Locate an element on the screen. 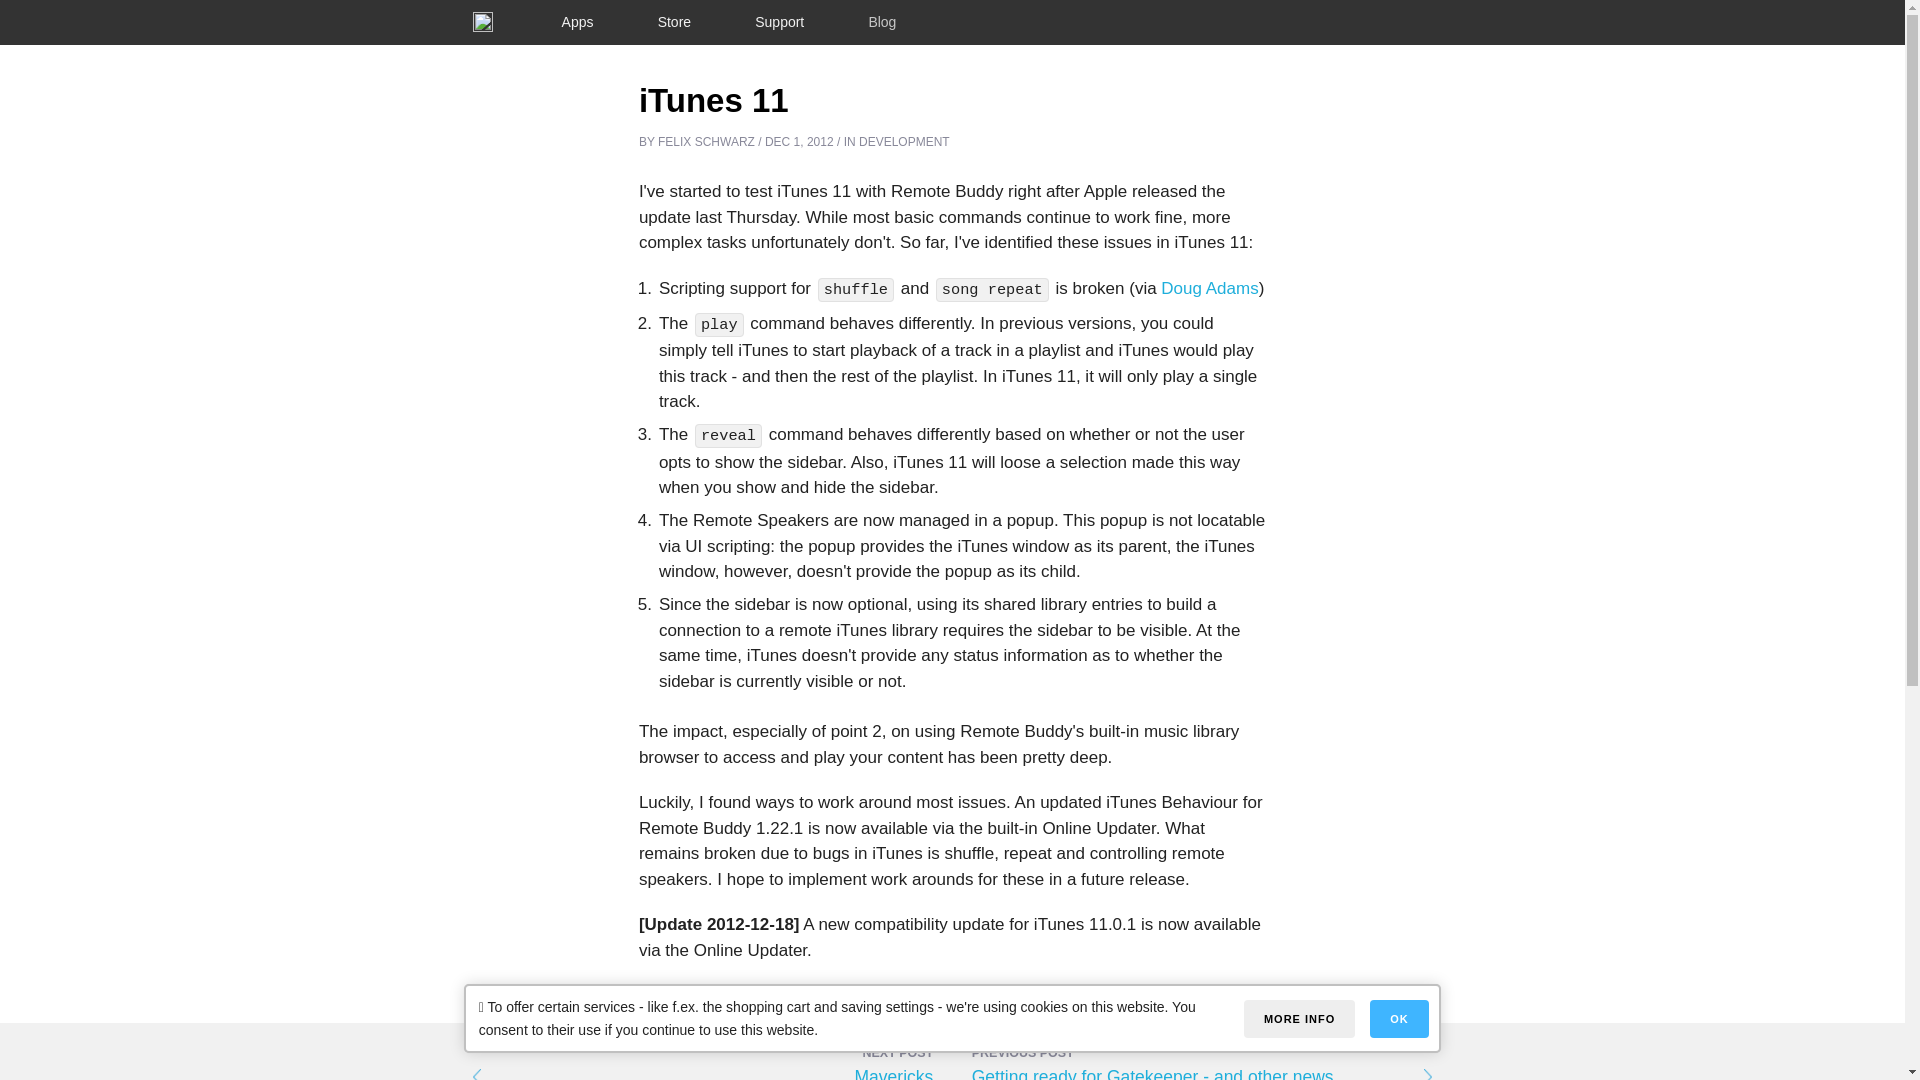 This screenshot has height=1080, width=1920. Mavericks is located at coordinates (702, 1071).